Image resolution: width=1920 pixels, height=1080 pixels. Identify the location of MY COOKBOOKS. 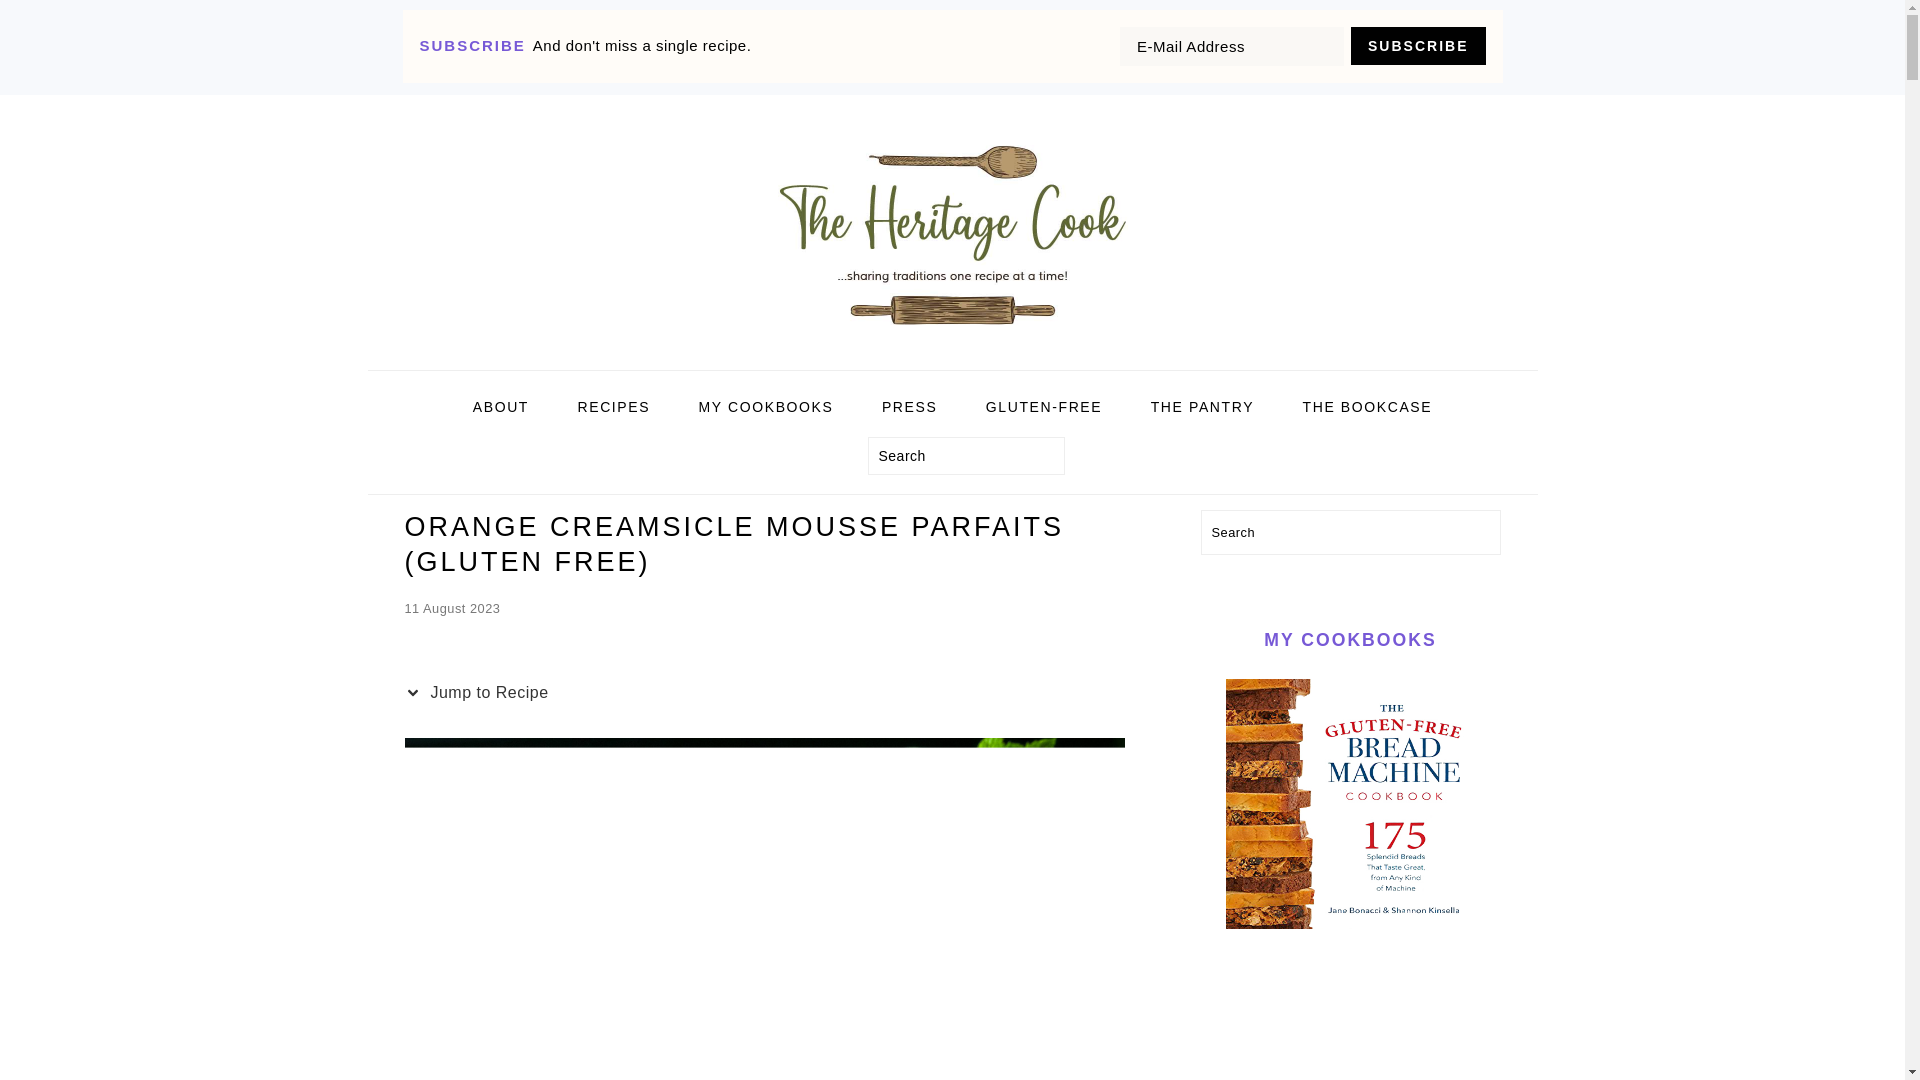
(766, 408).